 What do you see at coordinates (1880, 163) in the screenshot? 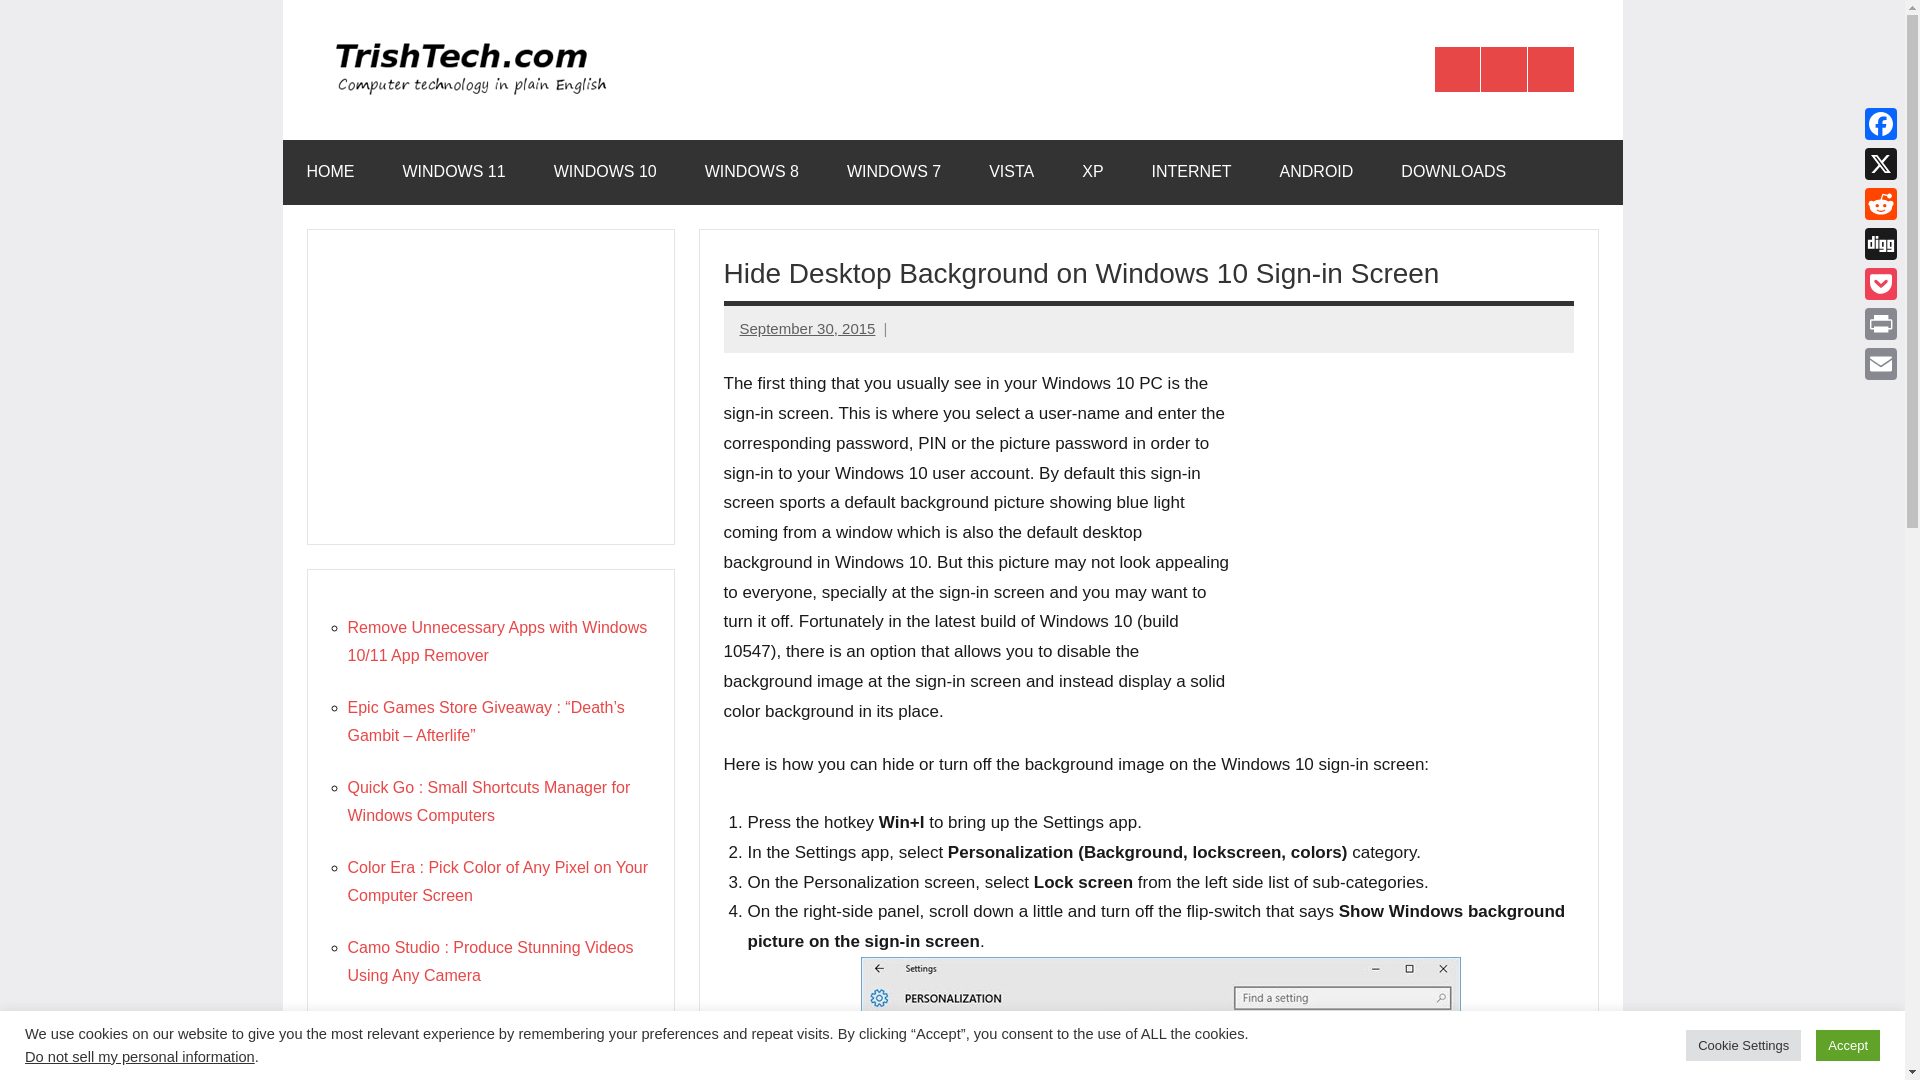
I see `X` at bounding box center [1880, 163].